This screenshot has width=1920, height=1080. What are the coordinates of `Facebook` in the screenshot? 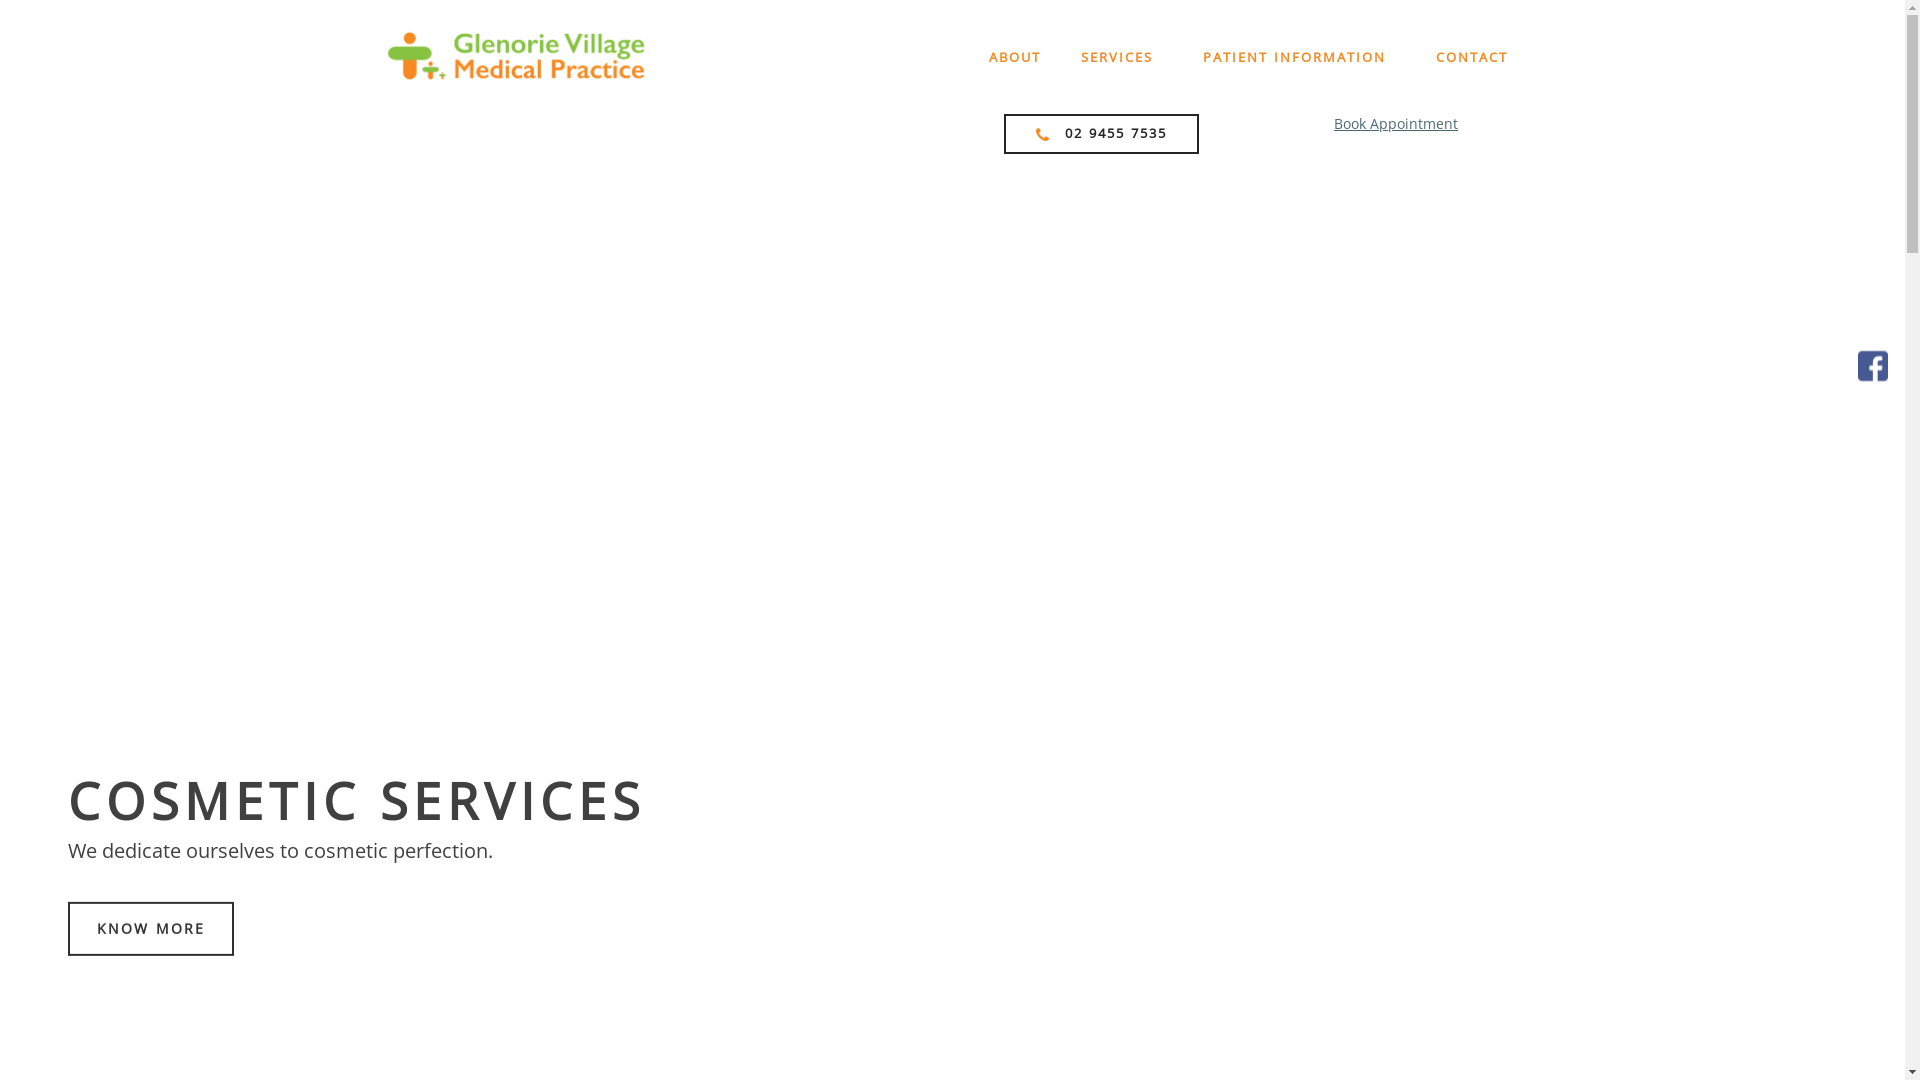 It's located at (1873, 364).